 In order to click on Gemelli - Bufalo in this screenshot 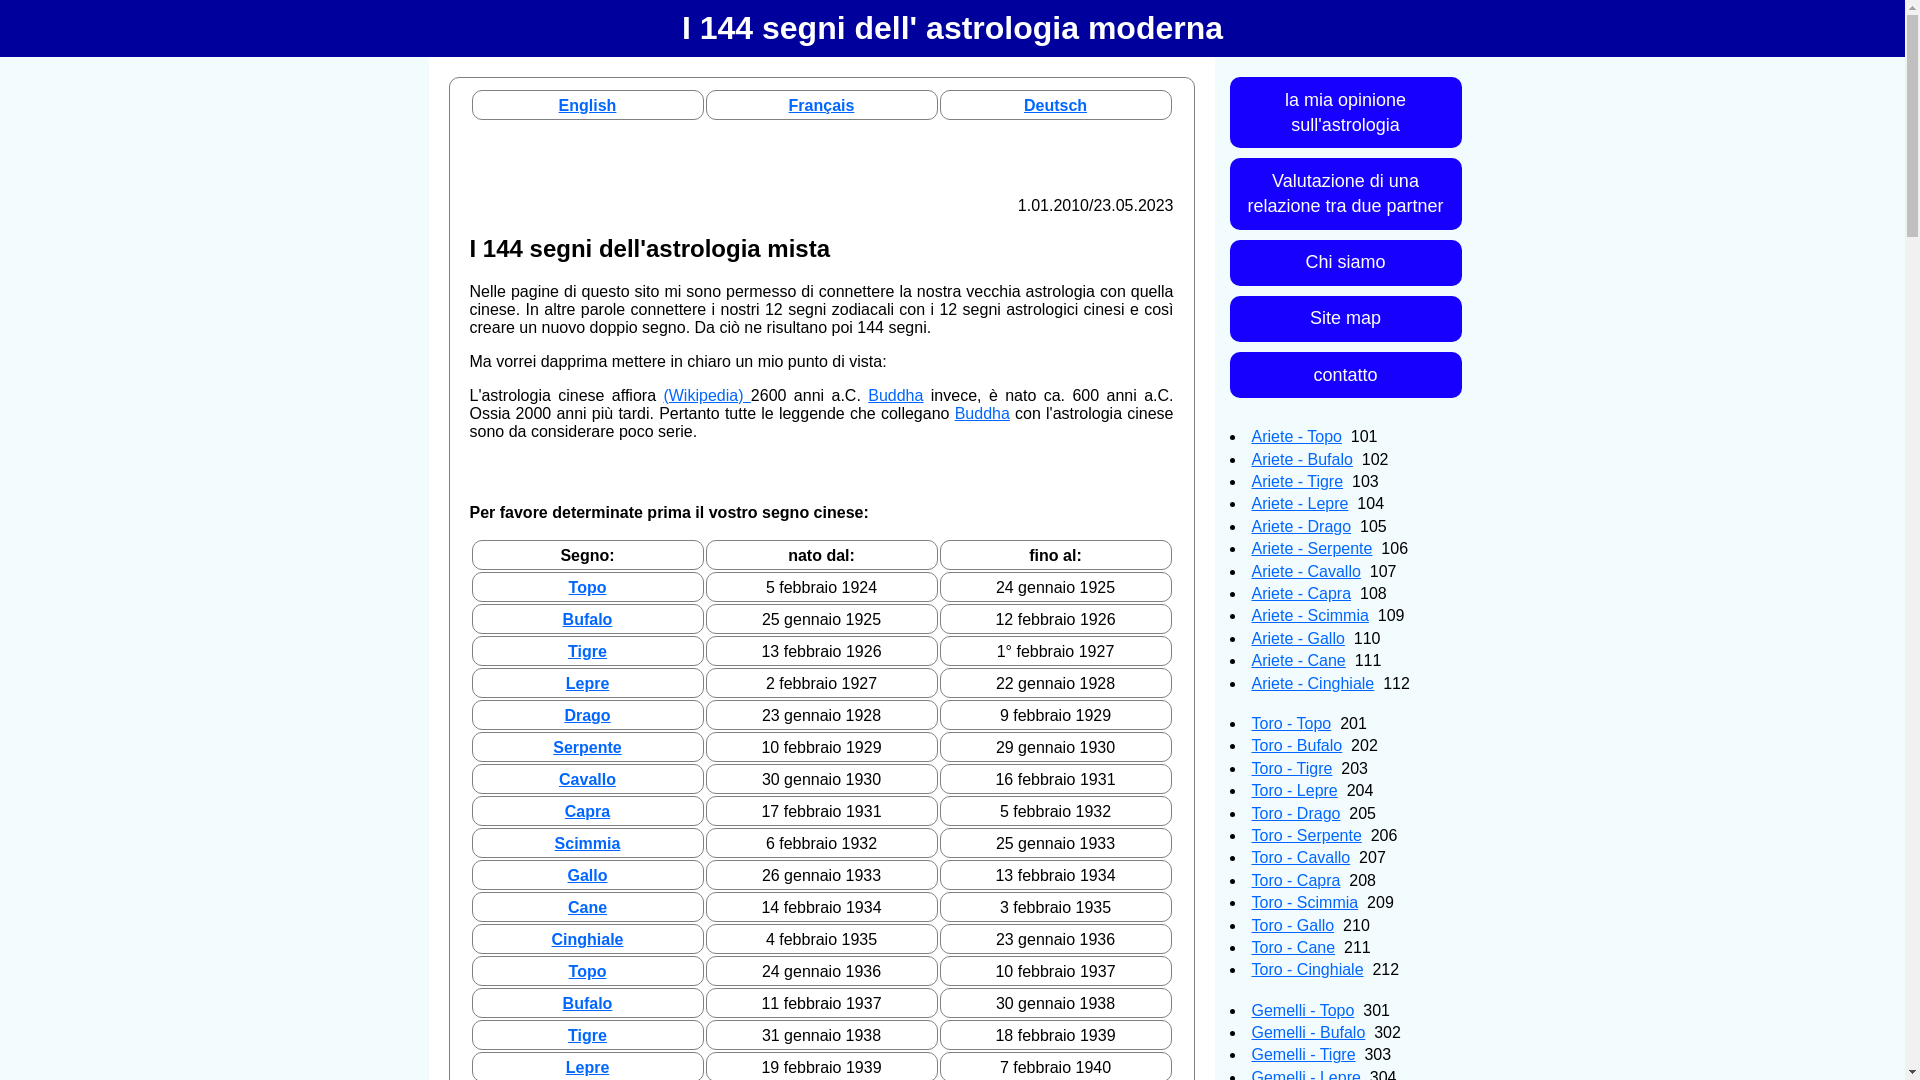, I will do `click(1309, 1032)`.